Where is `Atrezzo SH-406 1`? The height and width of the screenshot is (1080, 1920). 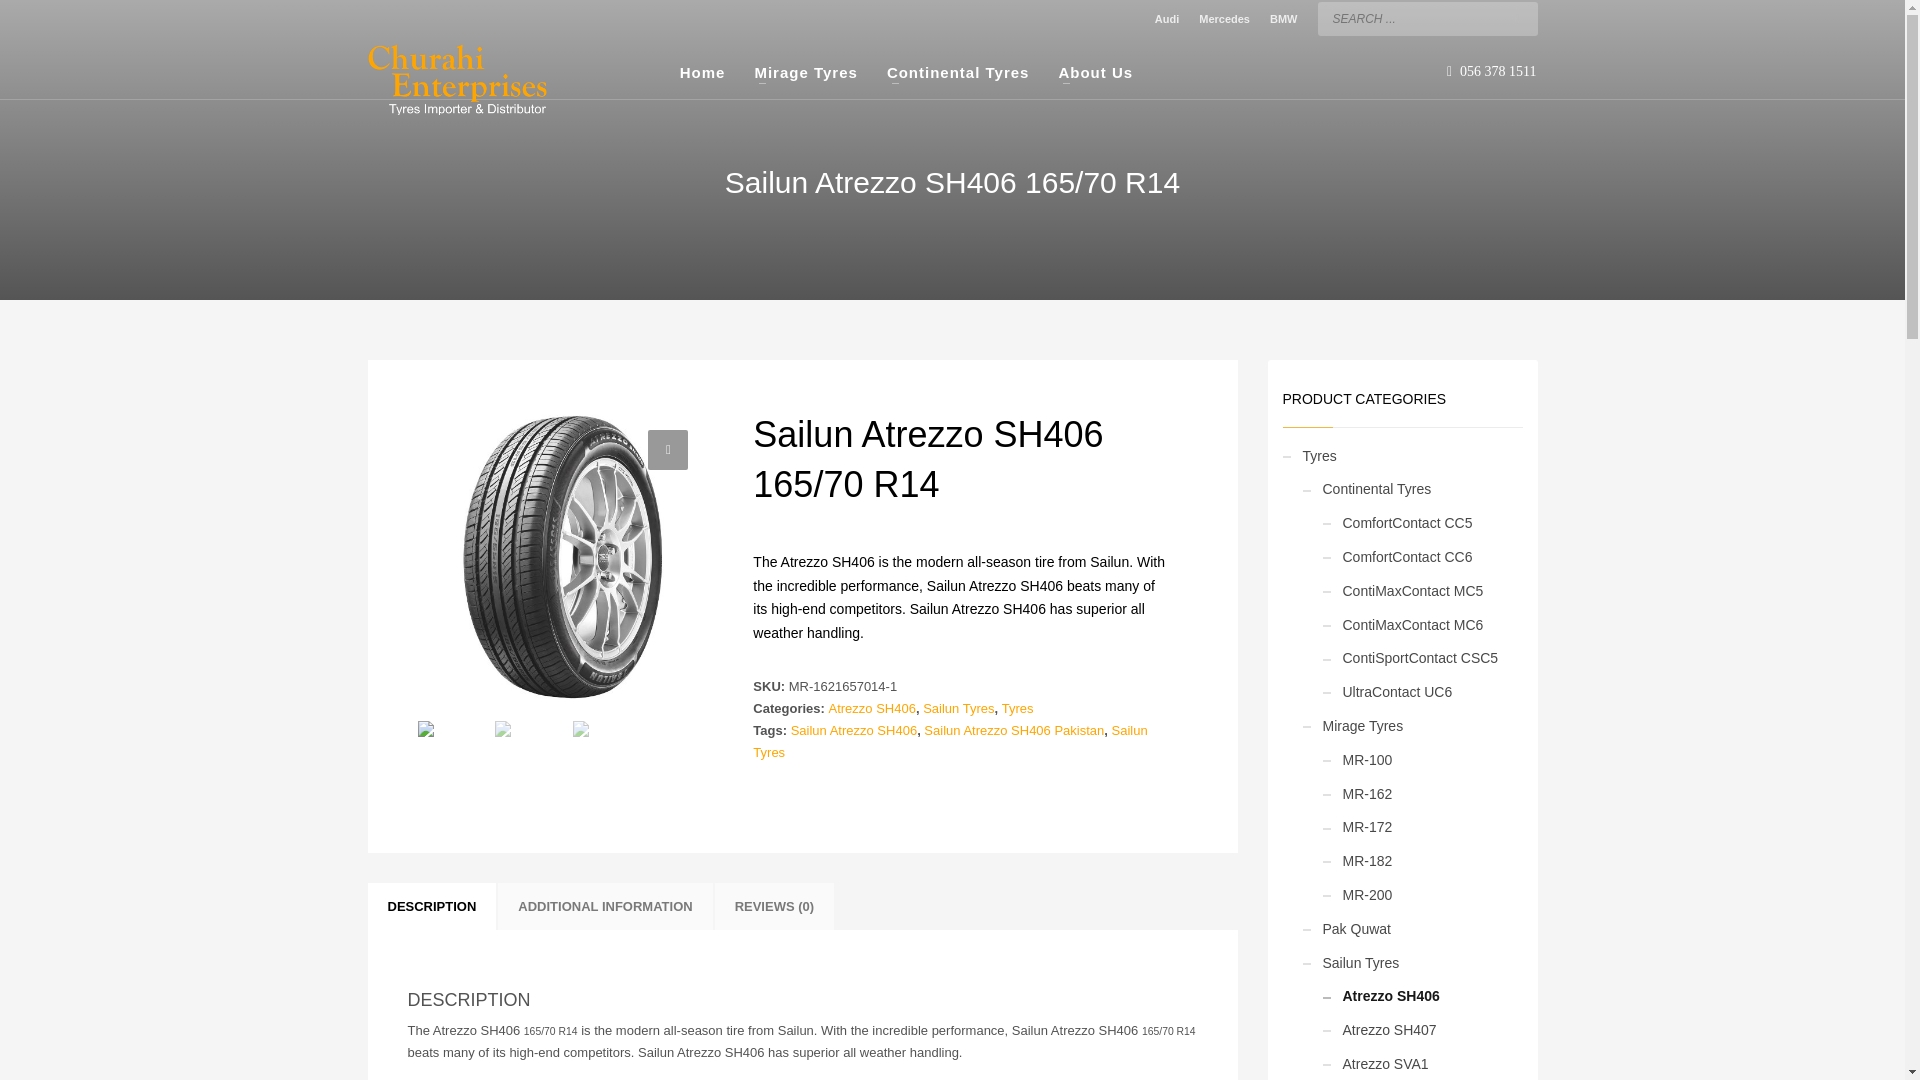
Atrezzo SH-406 1 is located at coordinates (563, 555).